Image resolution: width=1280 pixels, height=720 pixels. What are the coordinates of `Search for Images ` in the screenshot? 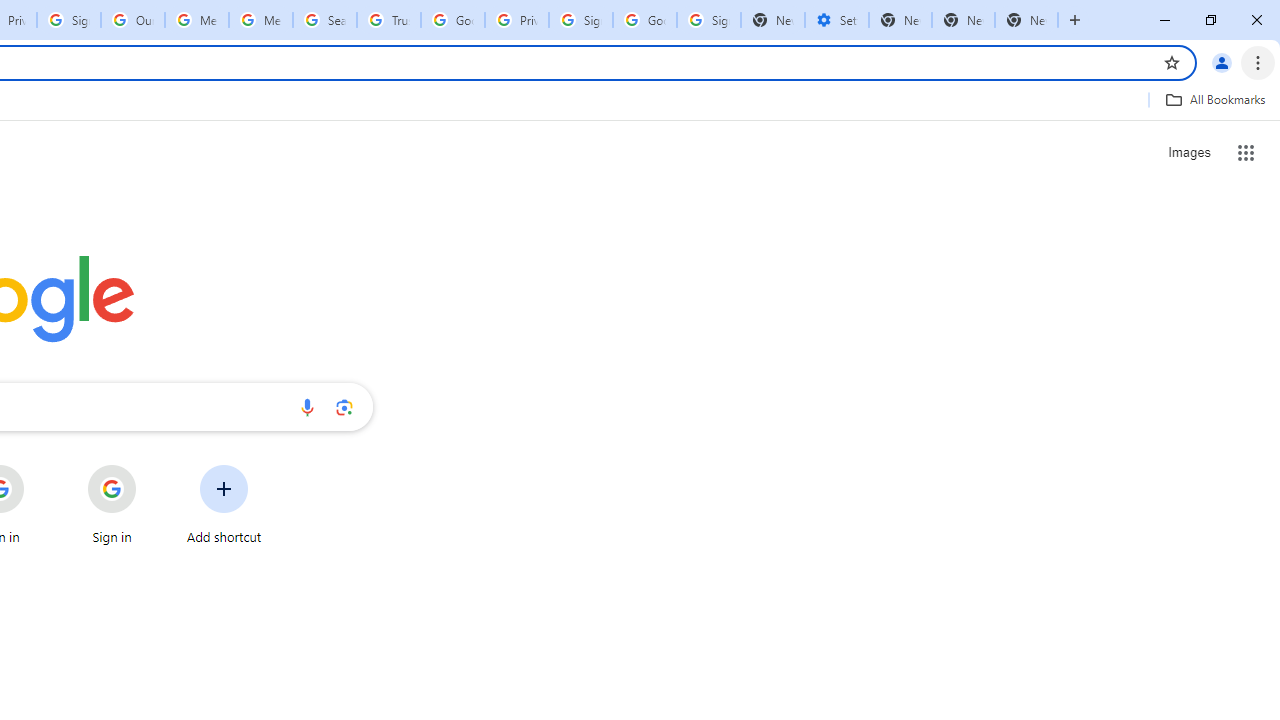 It's located at (1188, 152).